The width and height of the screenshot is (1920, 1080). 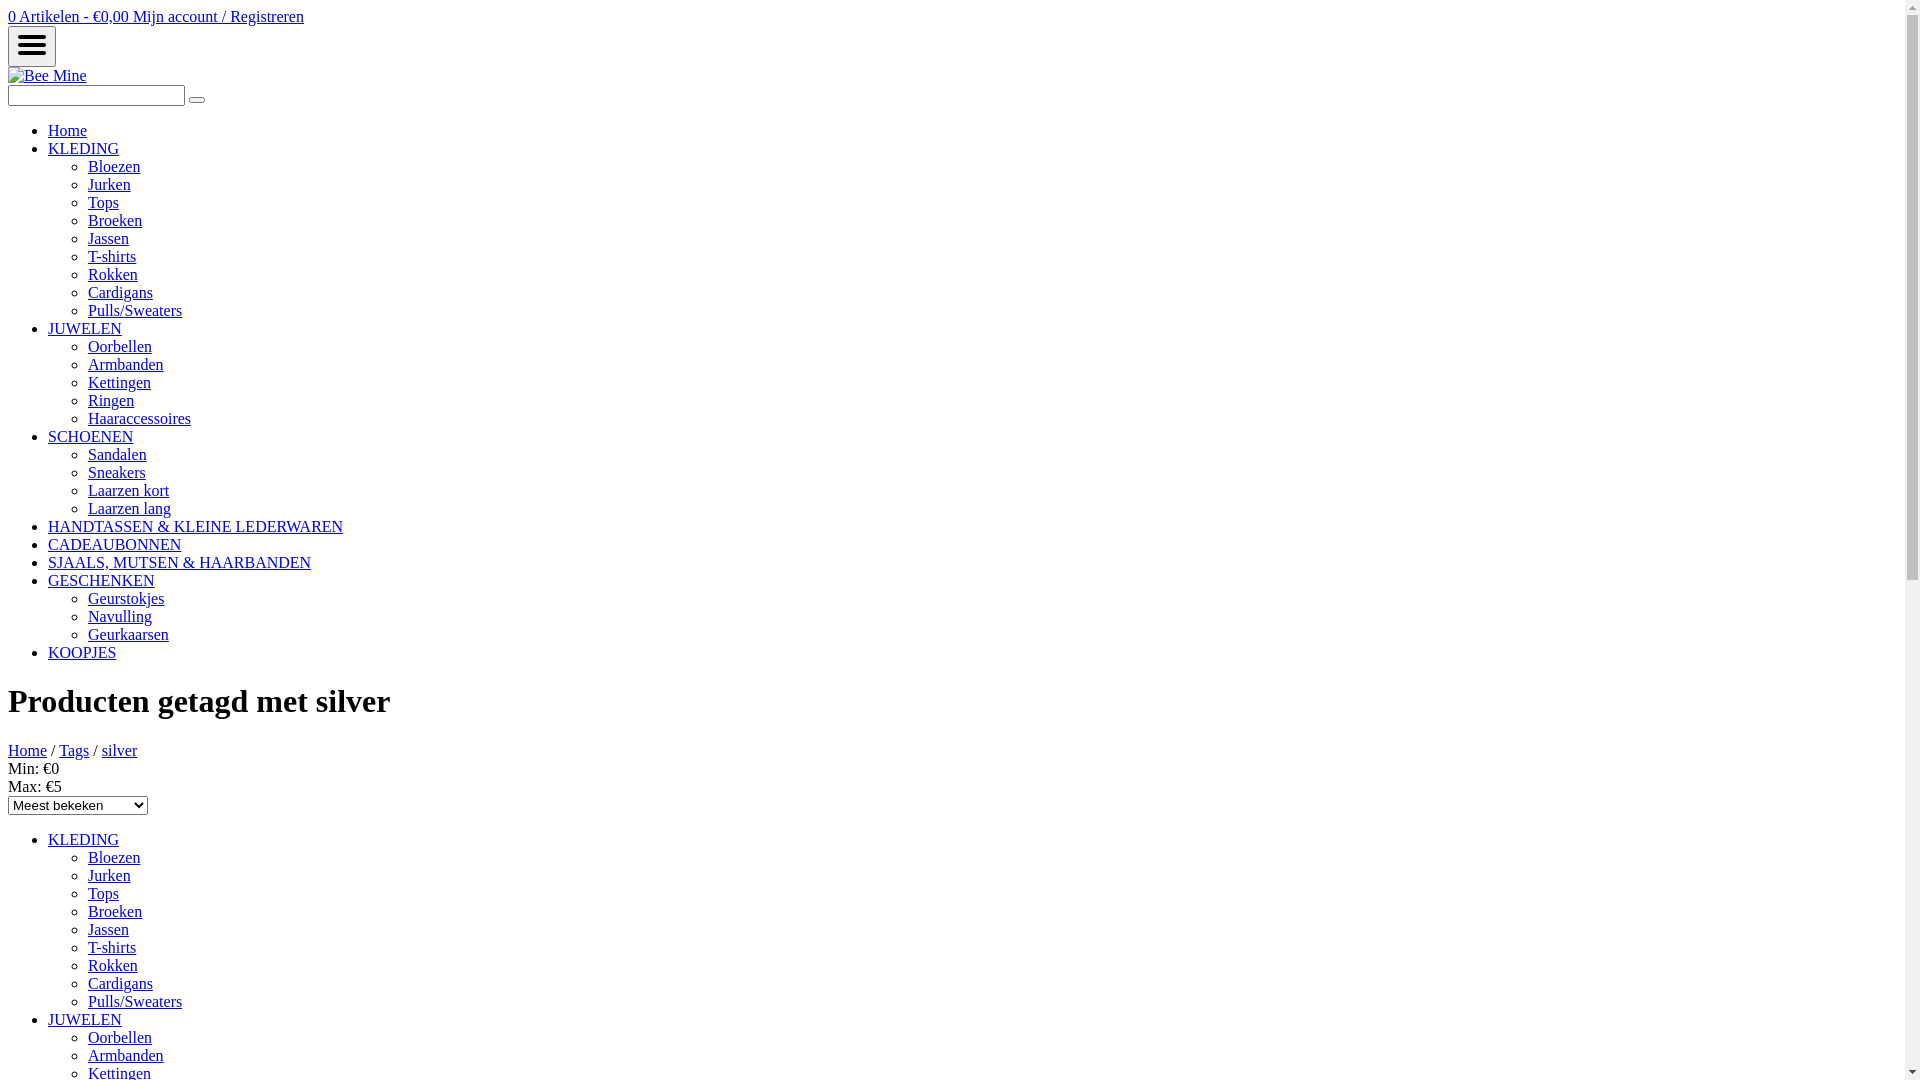 I want to click on Laarzen kort, so click(x=128, y=490).